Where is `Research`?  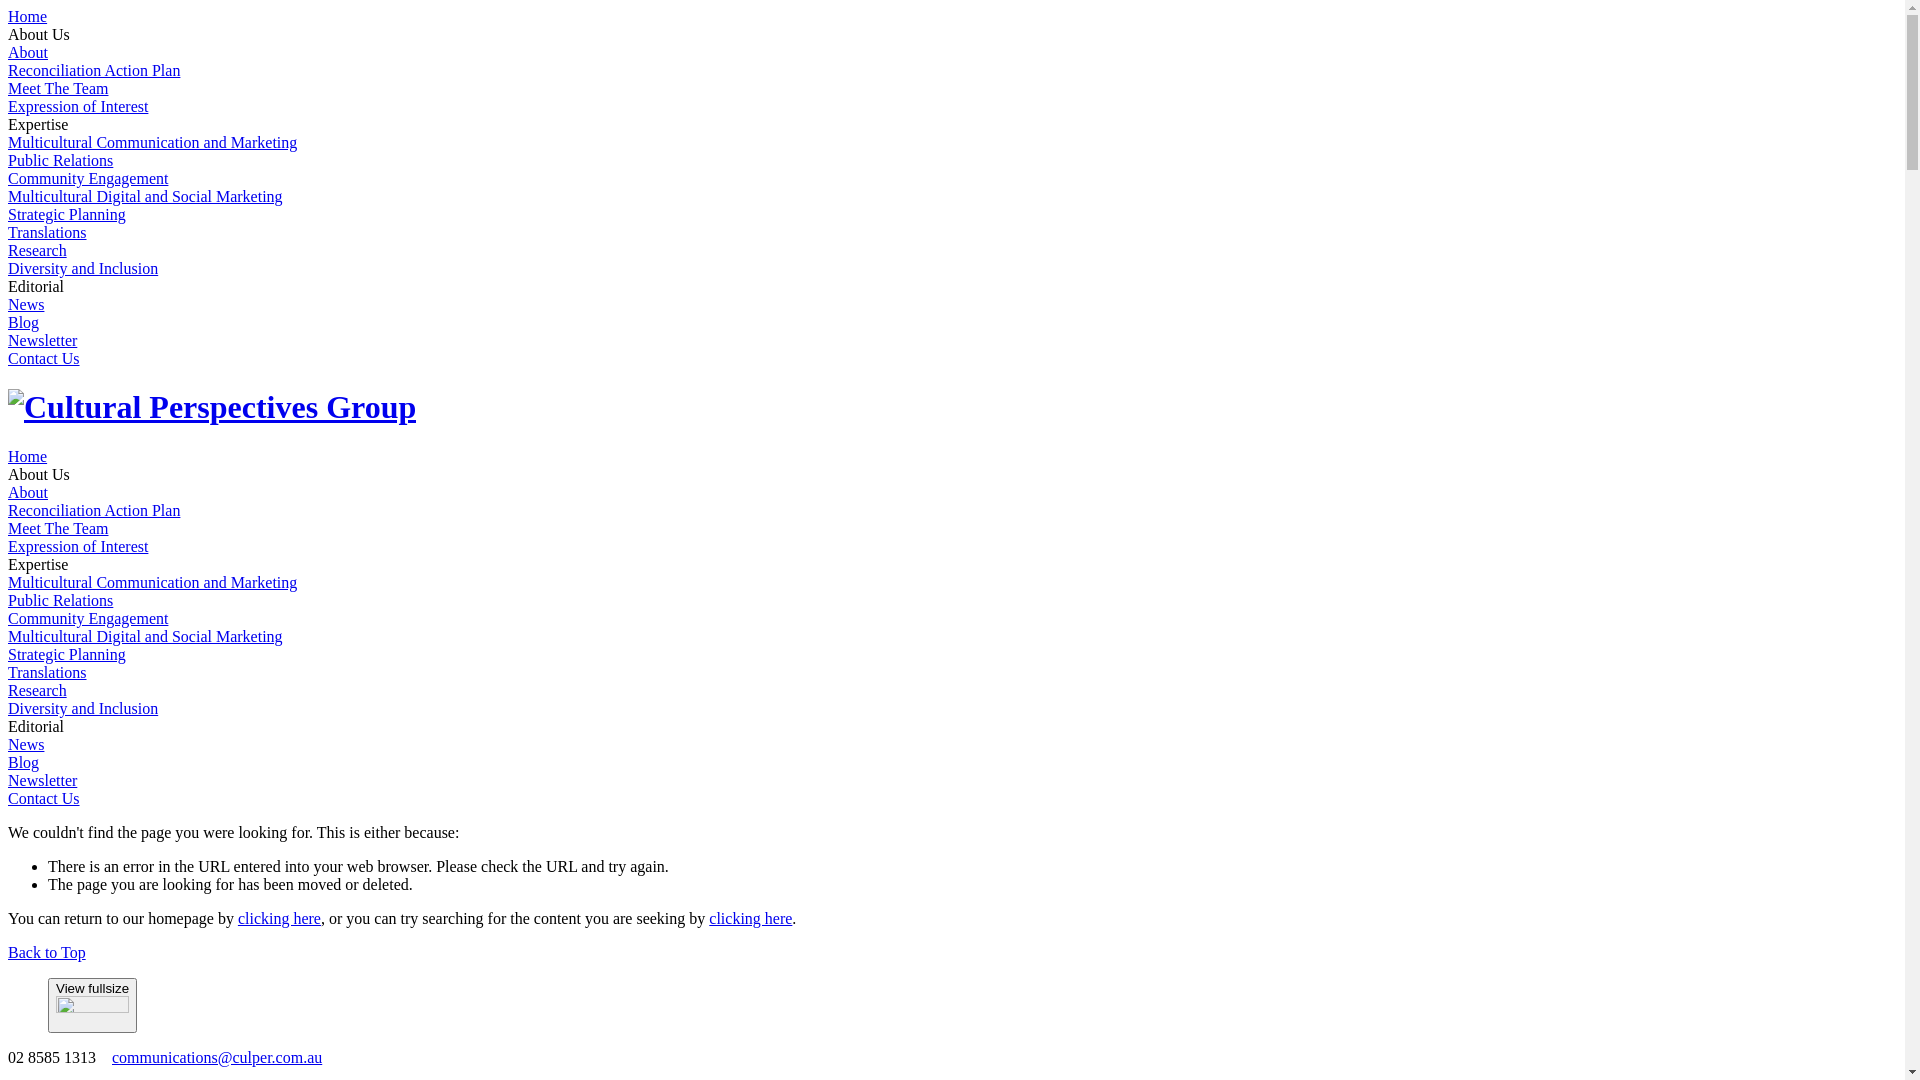 Research is located at coordinates (38, 690).